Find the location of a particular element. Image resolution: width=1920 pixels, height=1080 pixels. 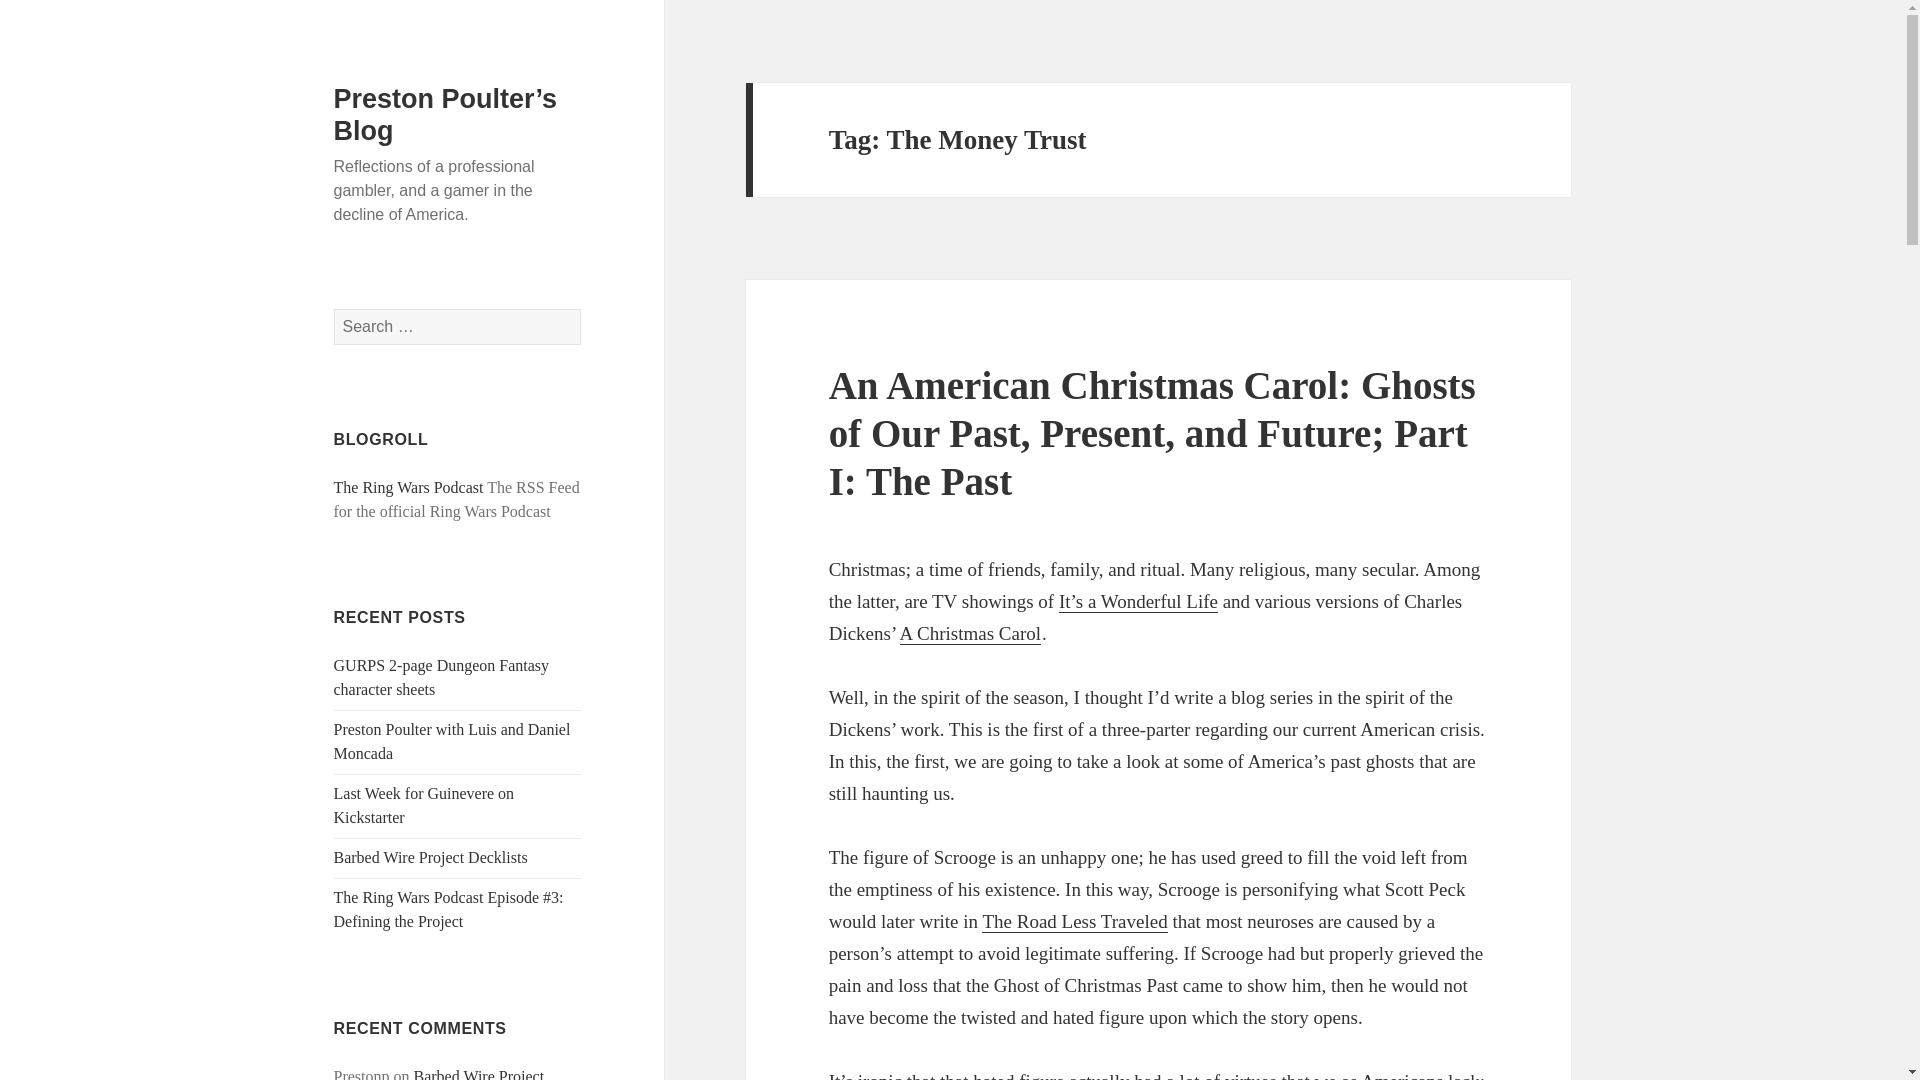

GURPS 2-page Dungeon Fantasy character sheets is located at coordinates (442, 676).